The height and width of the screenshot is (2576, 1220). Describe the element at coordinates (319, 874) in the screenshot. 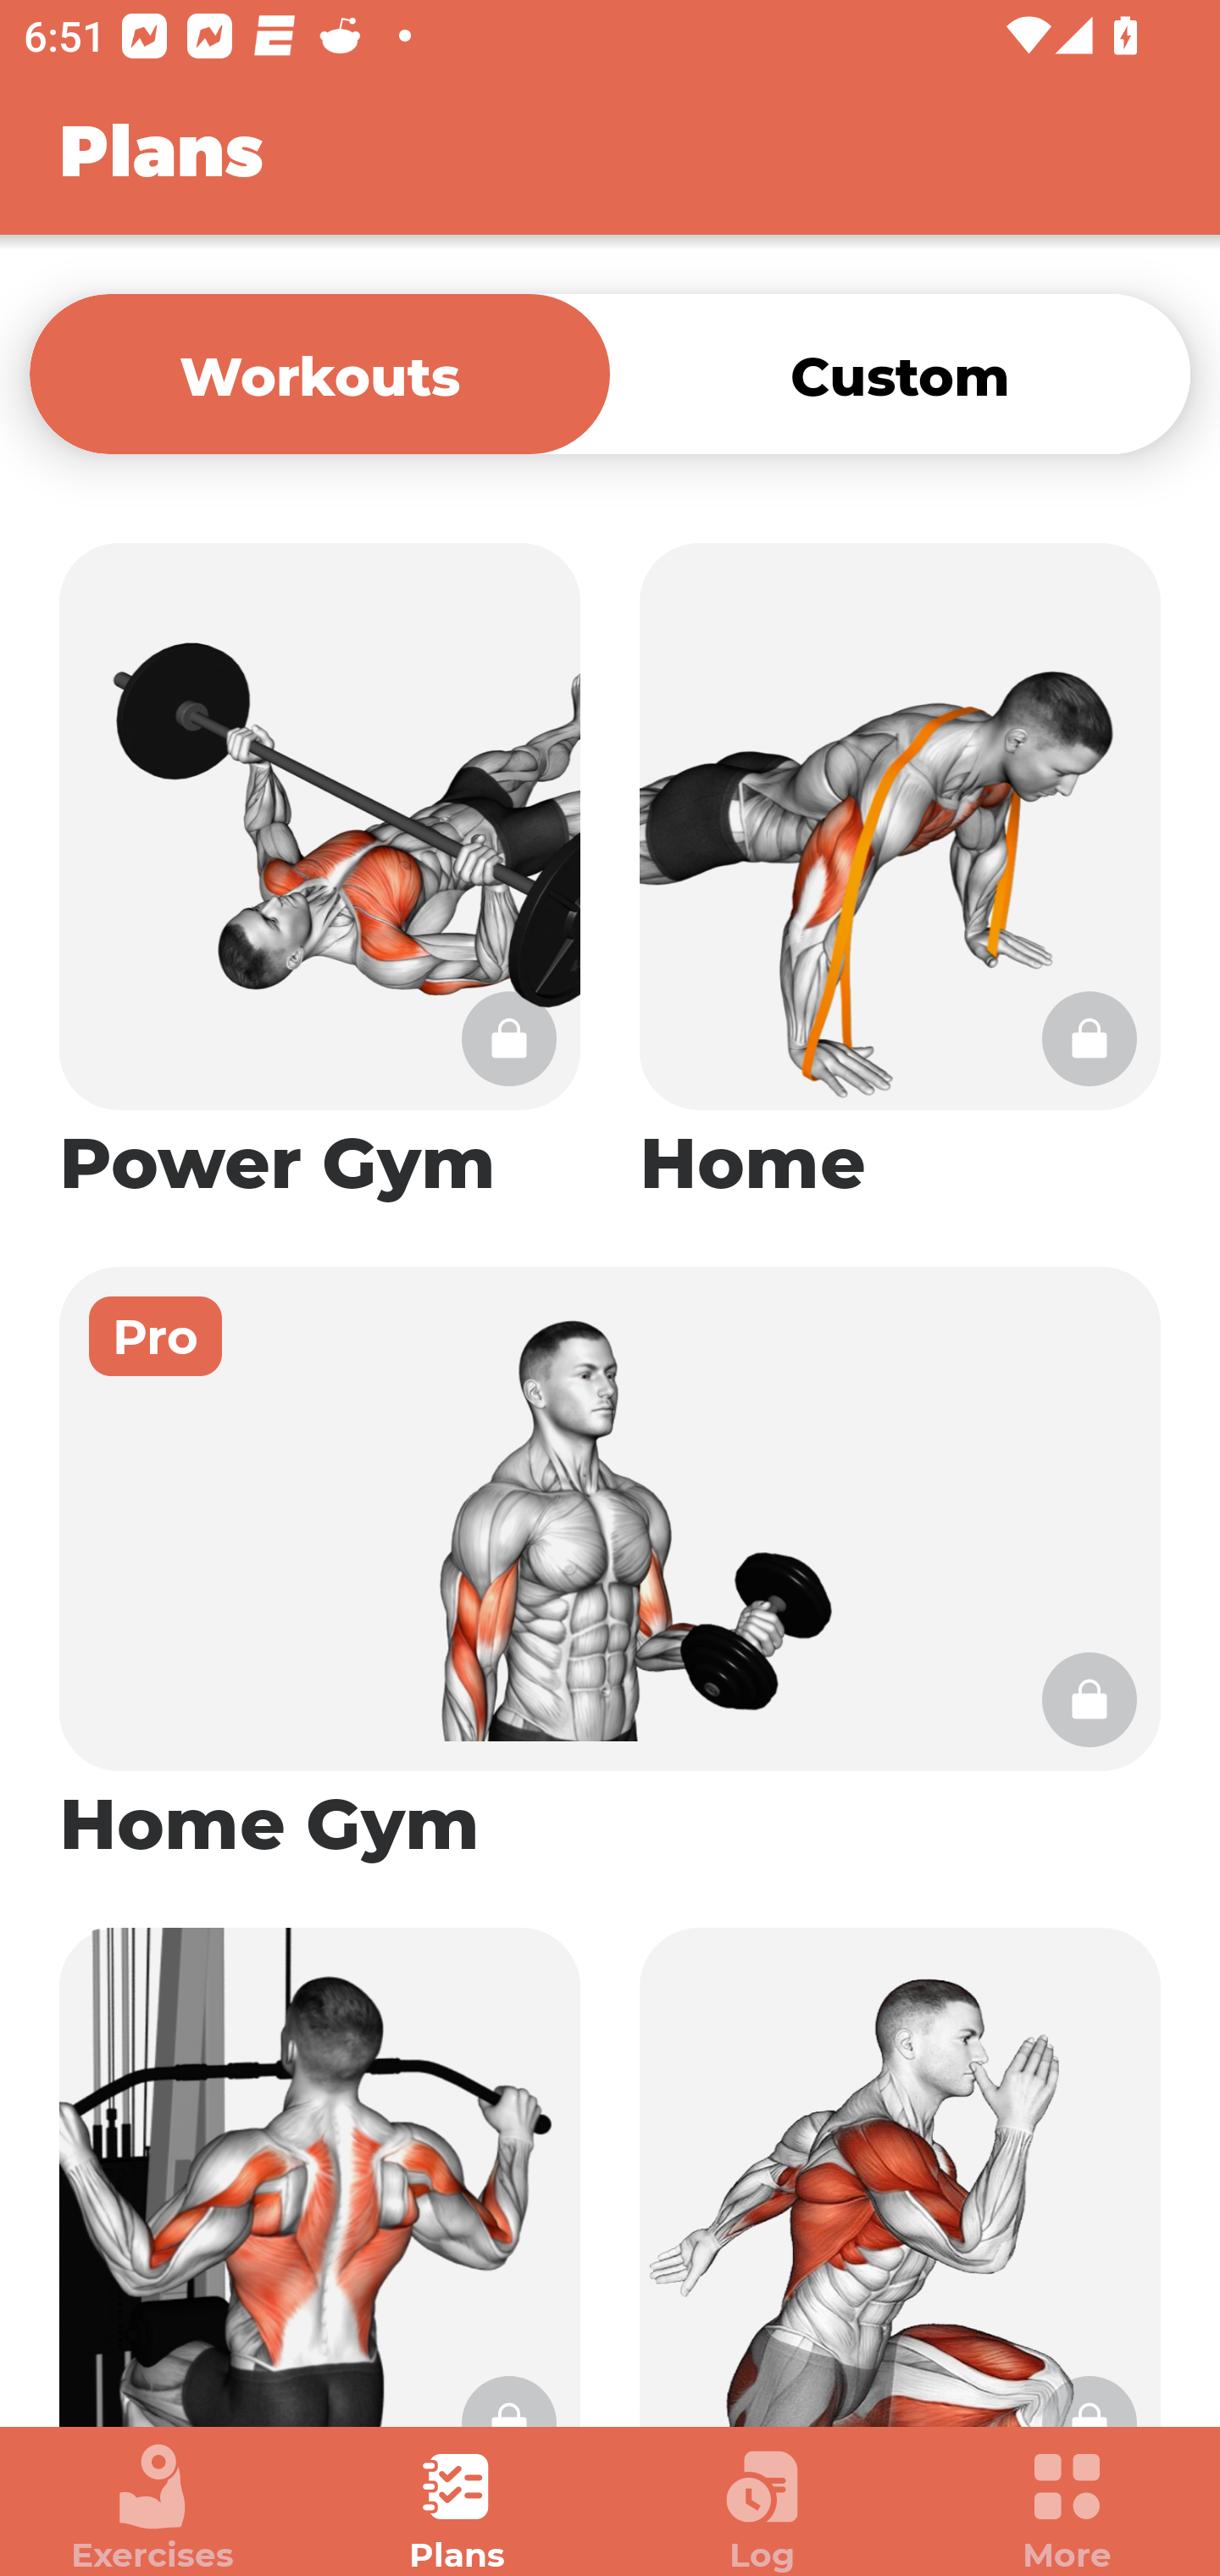

I see `Power Gym` at that location.